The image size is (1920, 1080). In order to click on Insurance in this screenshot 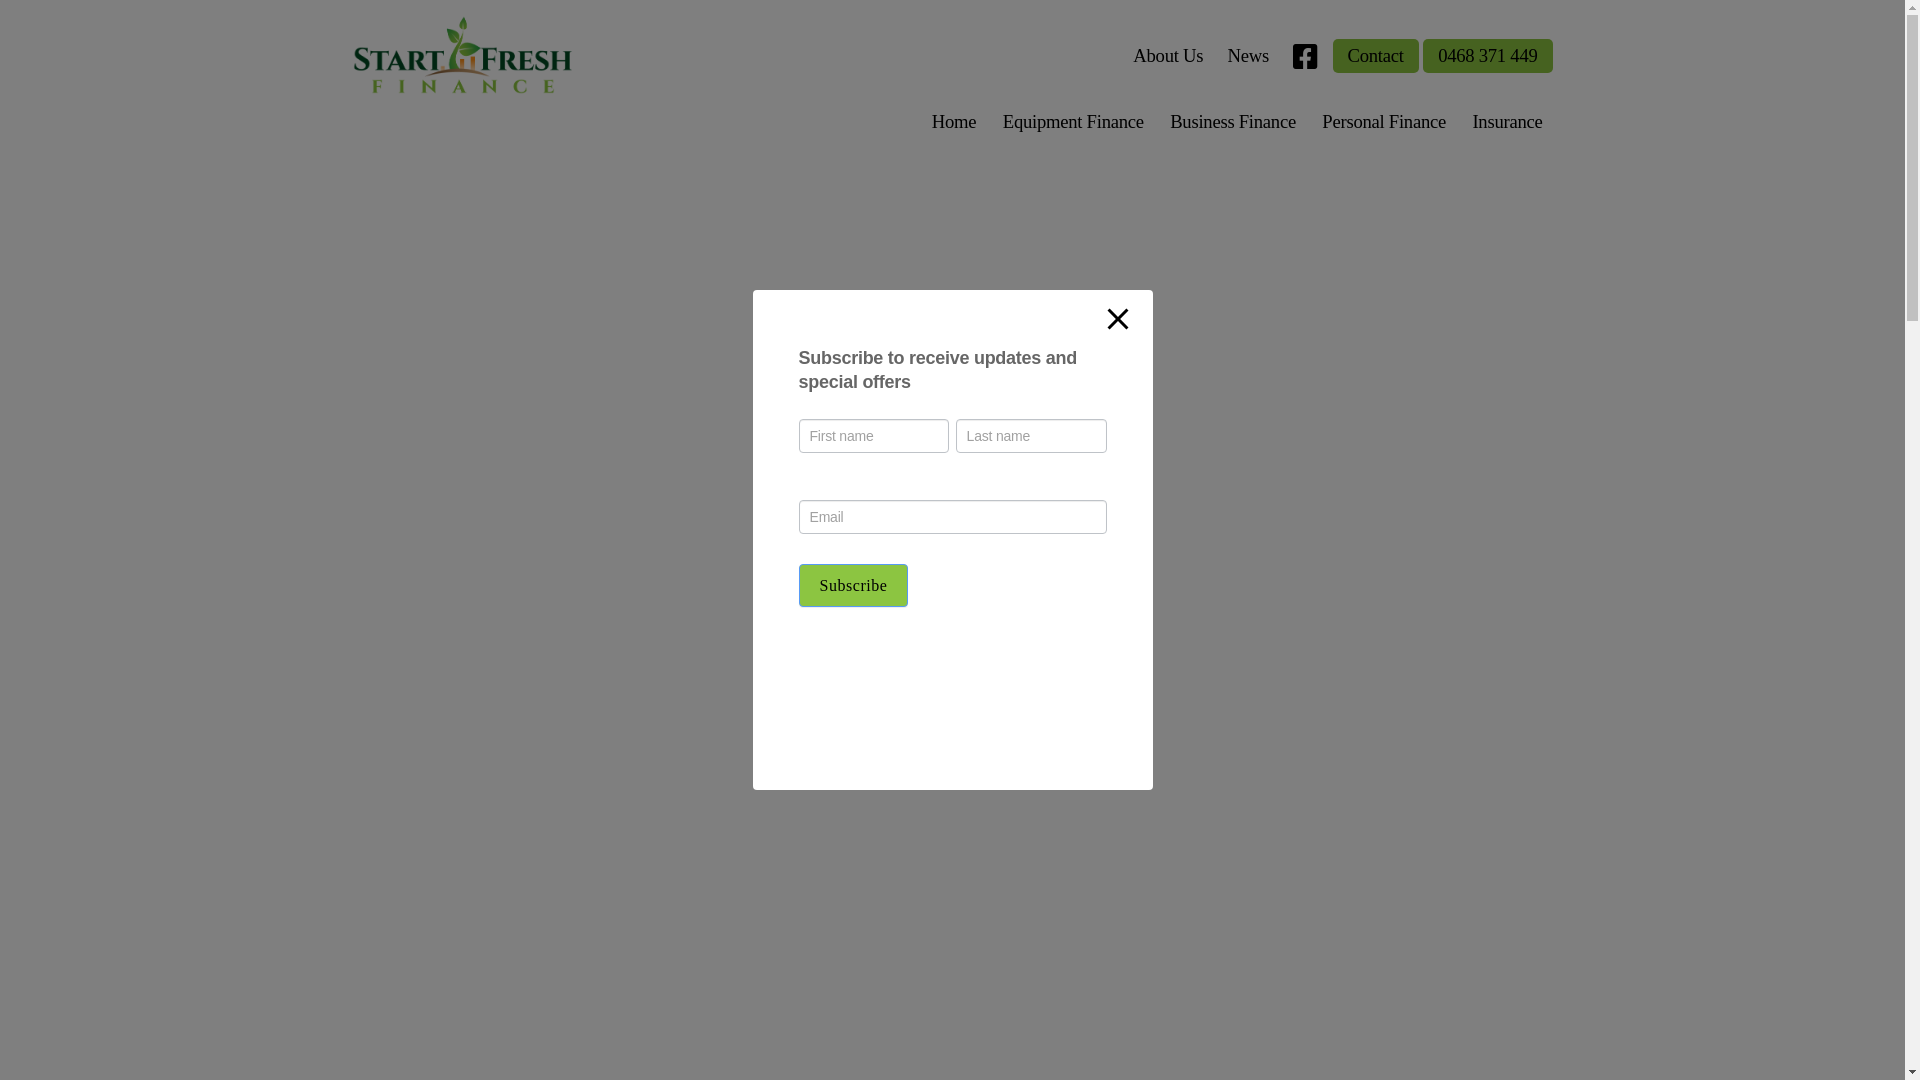, I will do `click(1507, 122)`.